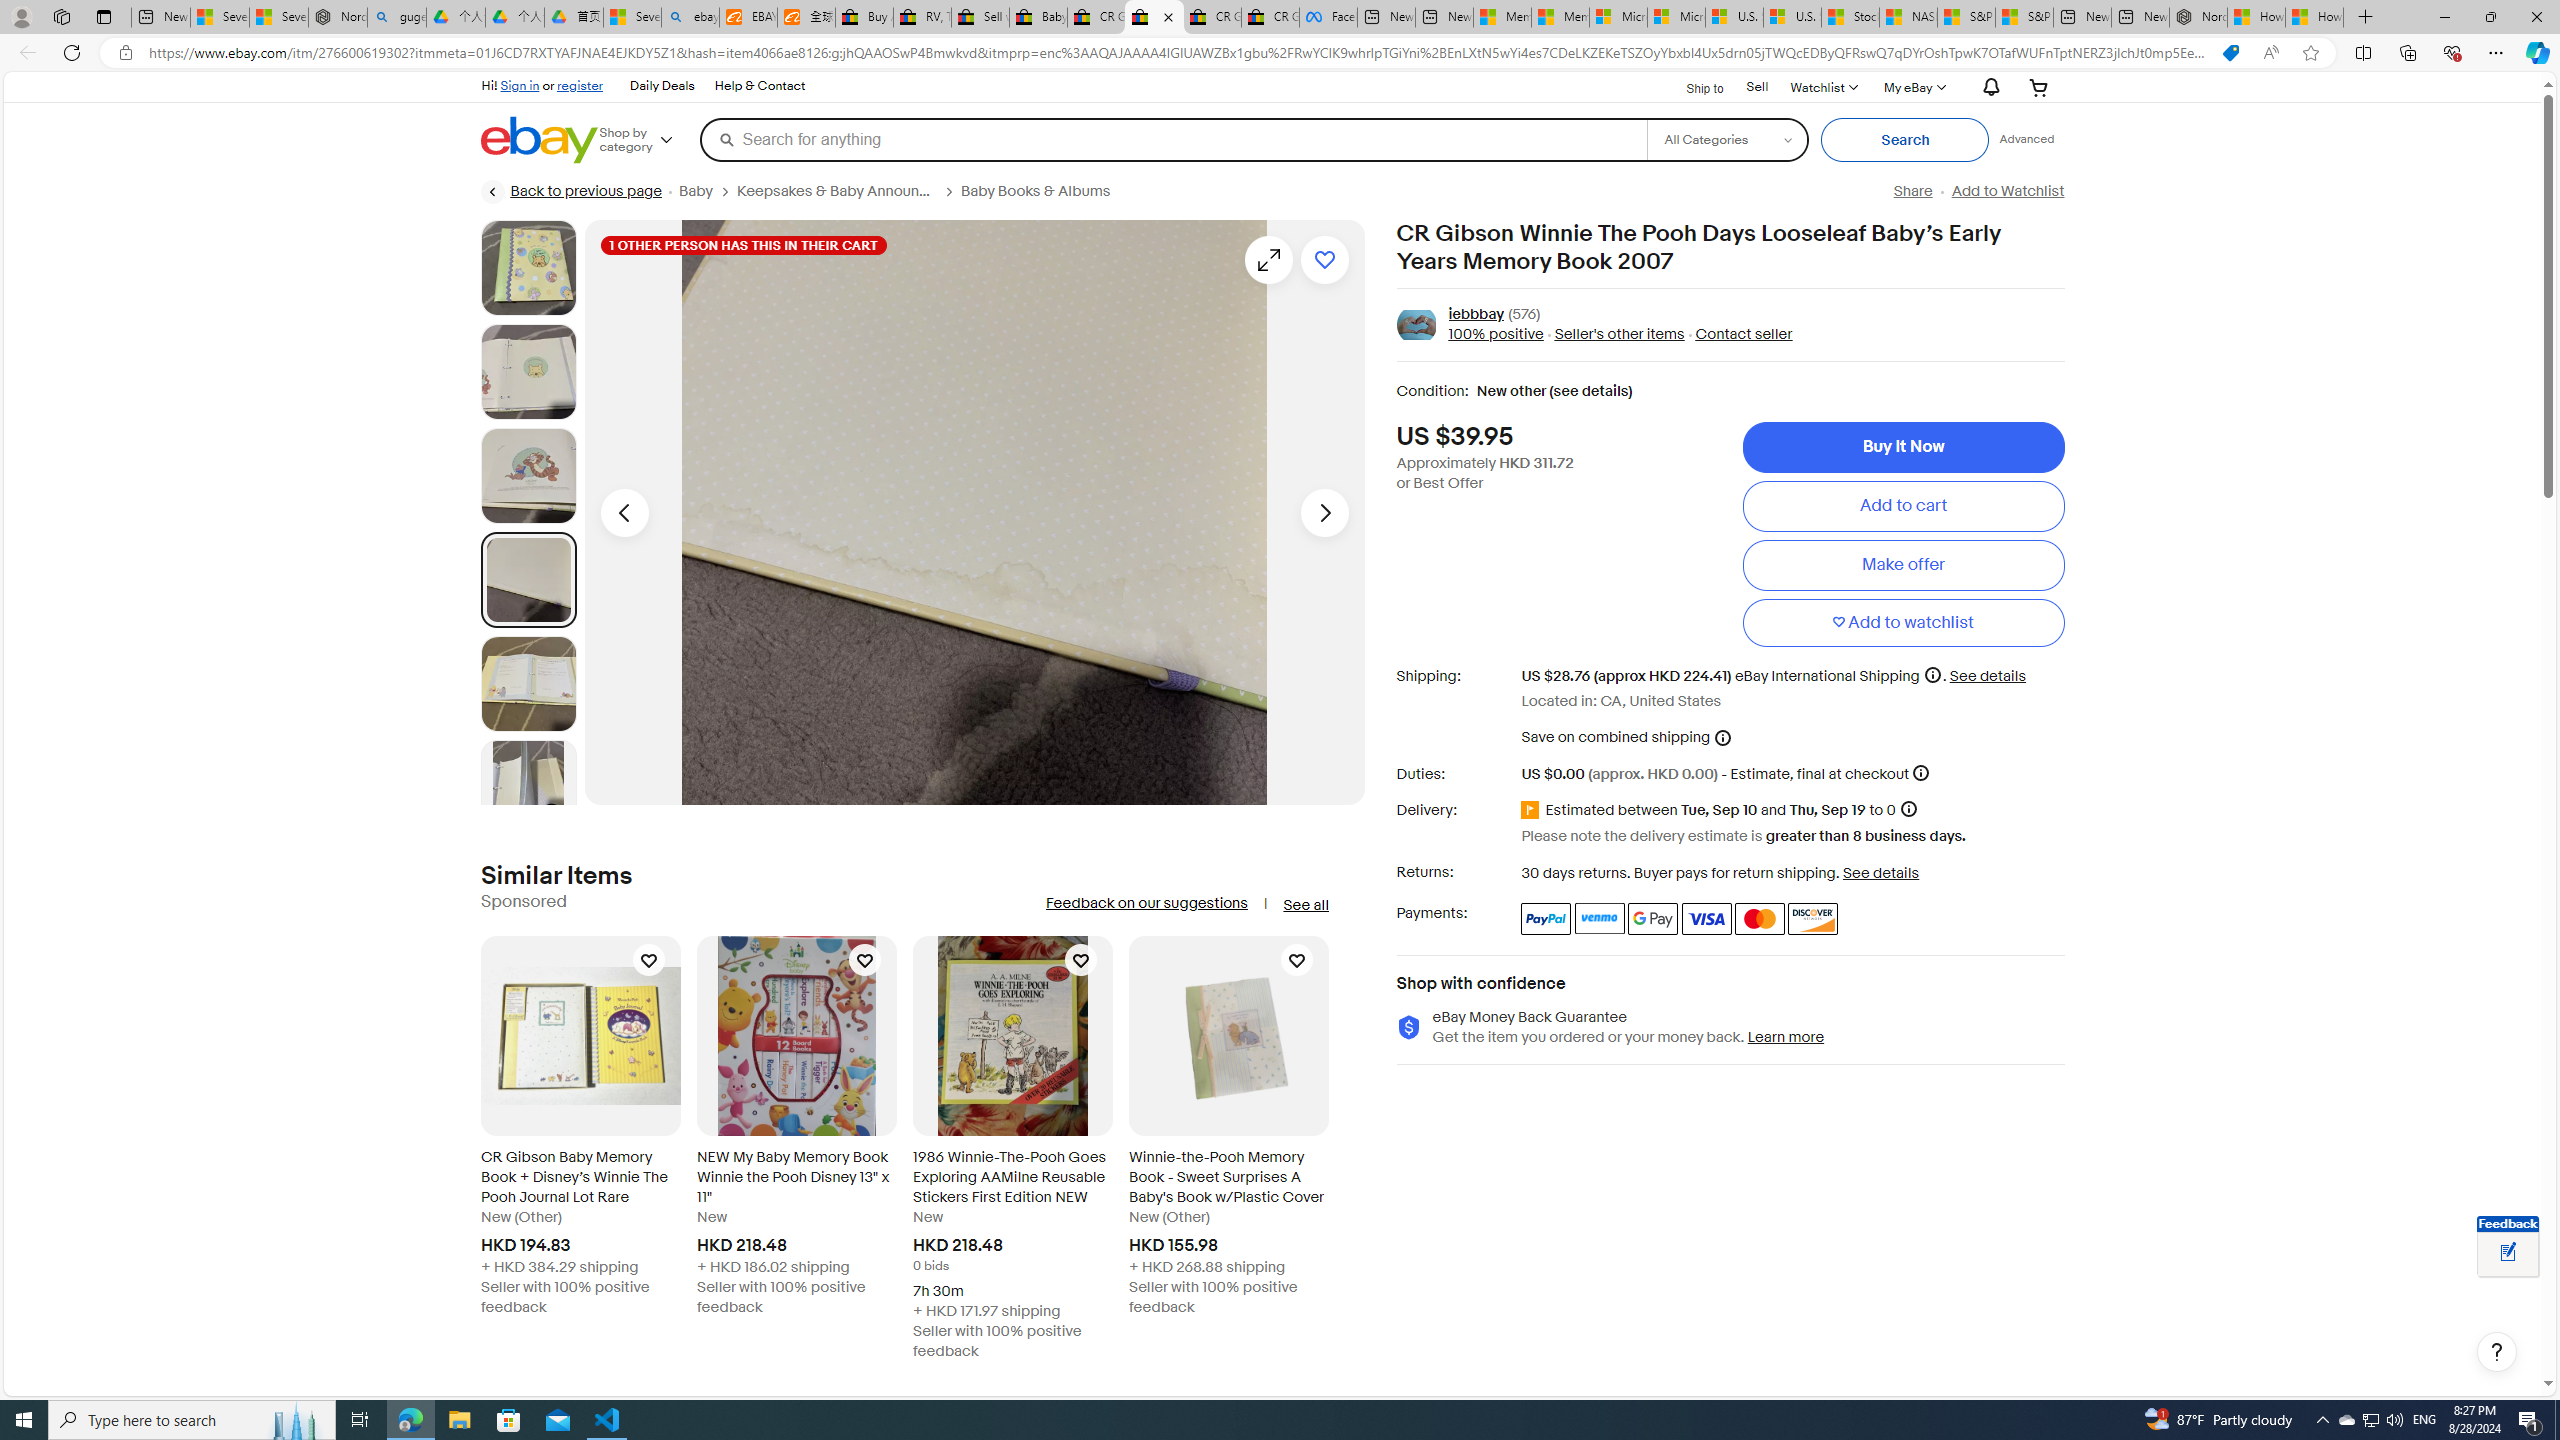 Image resolution: width=2560 pixels, height=1440 pixels. I want to click on WatchlistExpand Watch List, so click(1822, 86).